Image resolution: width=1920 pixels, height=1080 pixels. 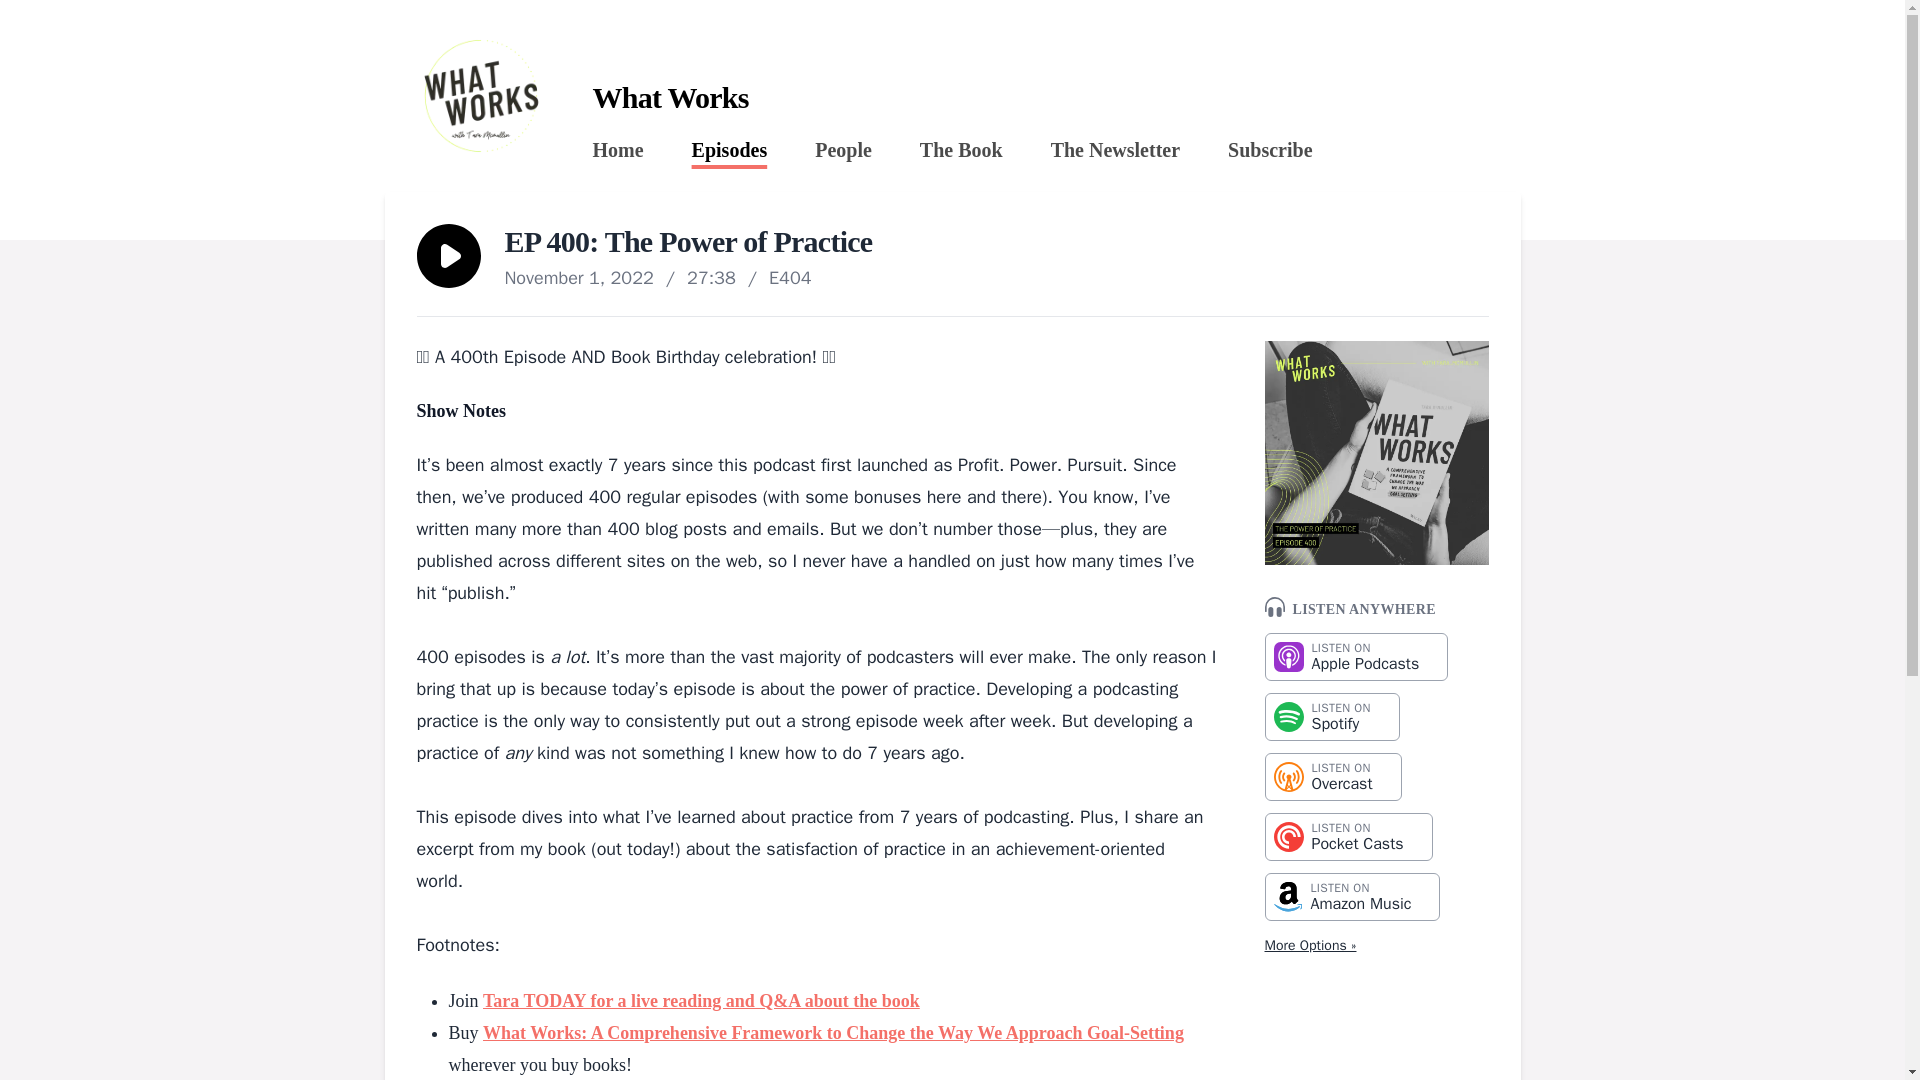 I want to click on People, so click(x=1355, y=656).